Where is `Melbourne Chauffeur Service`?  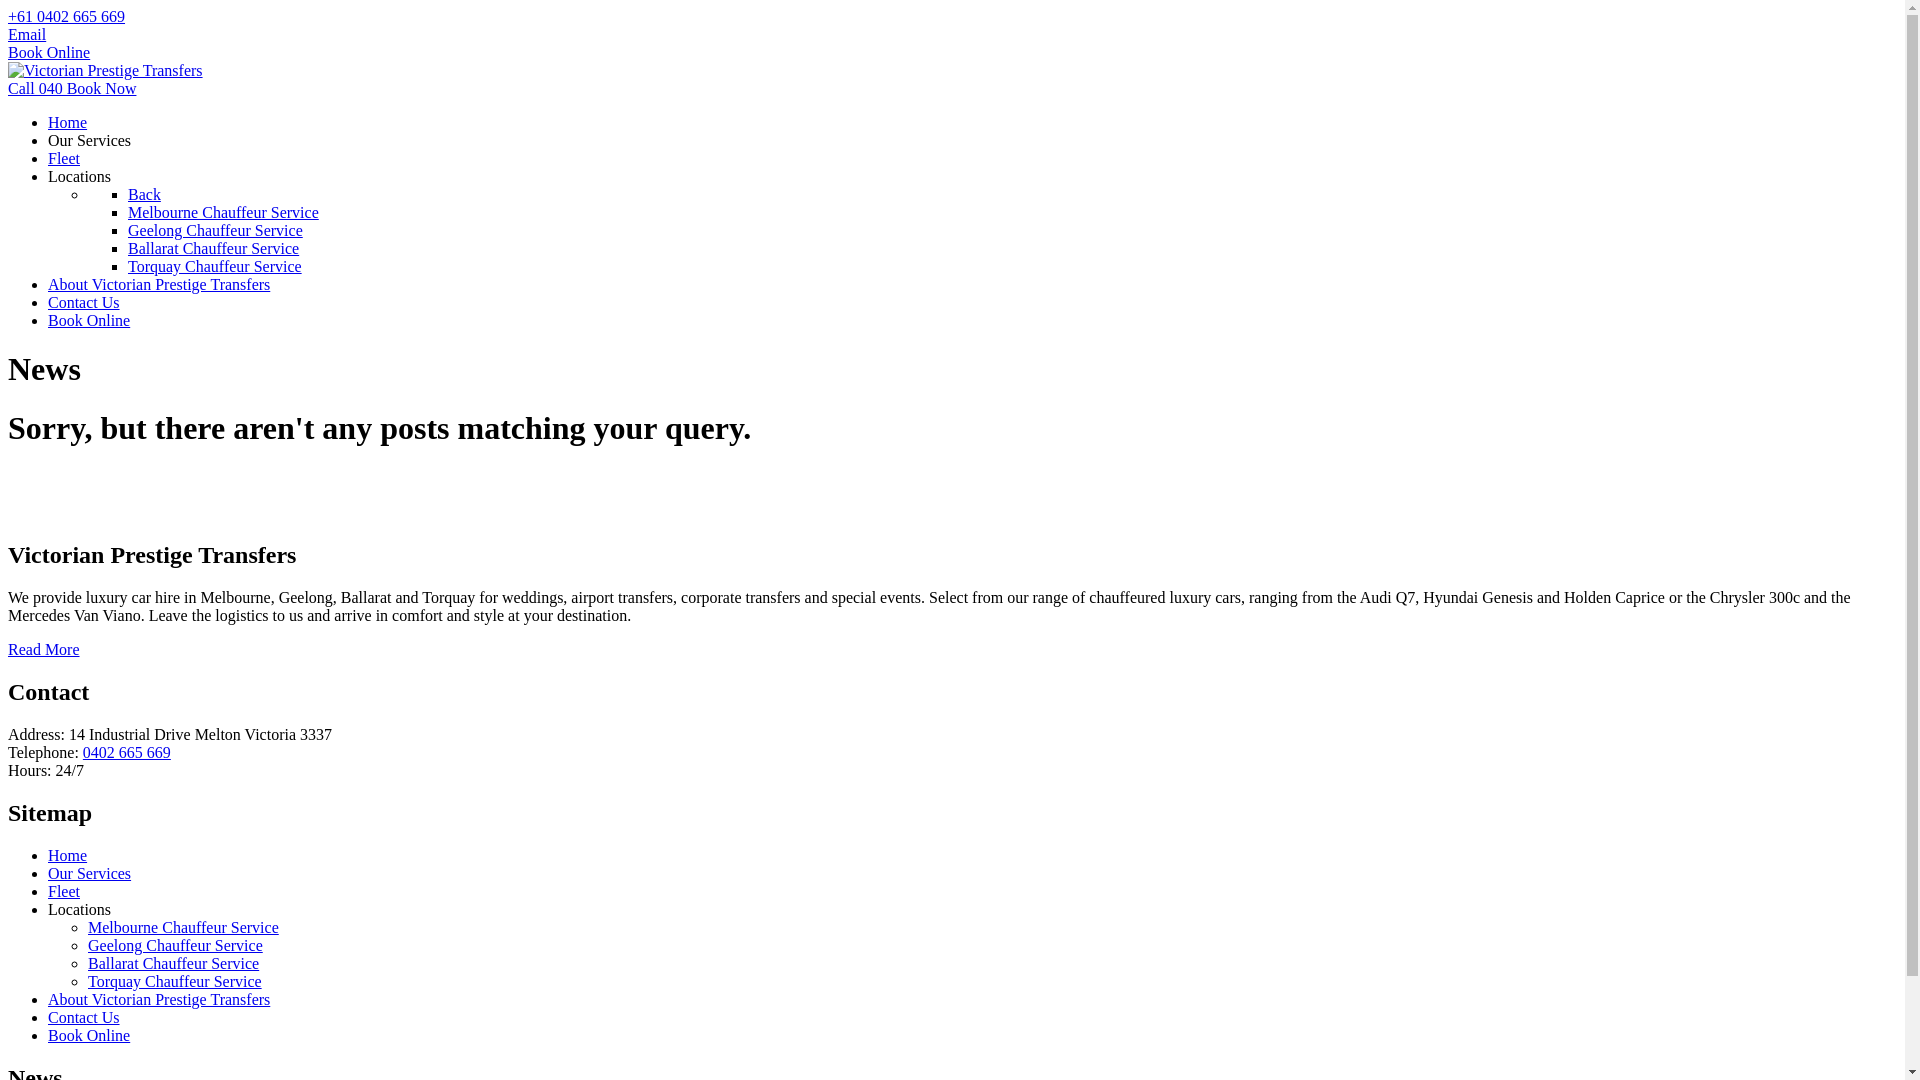 Melbourne Chauffeur Service is located at coordinates (184, 928).